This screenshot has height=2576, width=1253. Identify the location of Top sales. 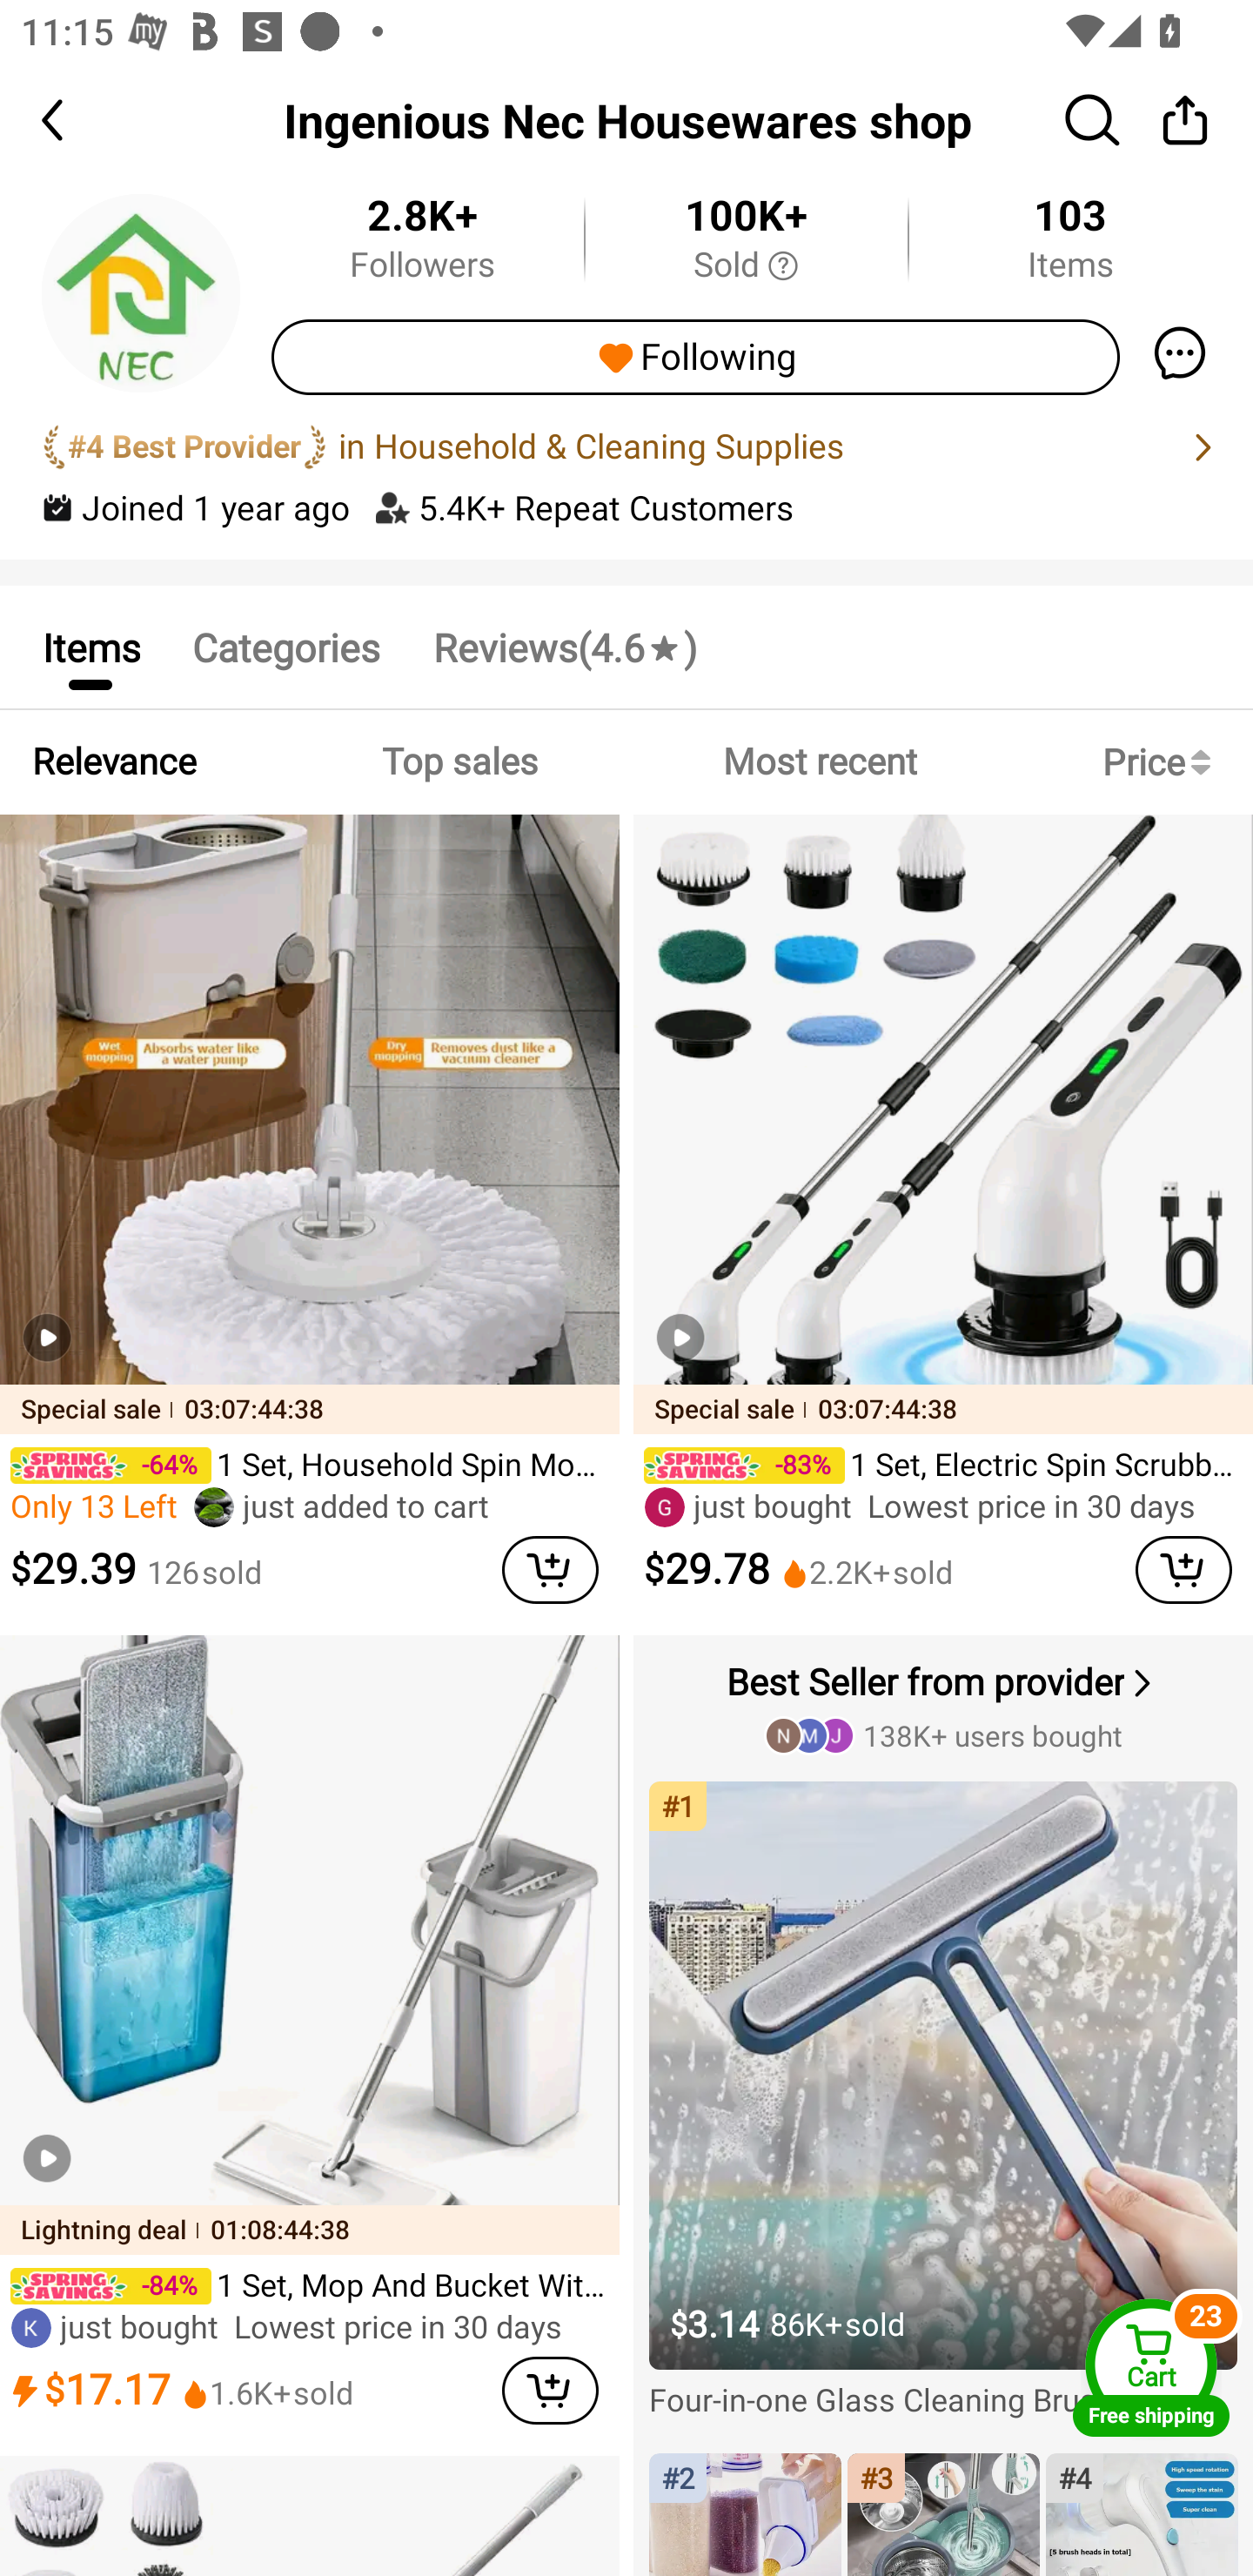
(459, 762).